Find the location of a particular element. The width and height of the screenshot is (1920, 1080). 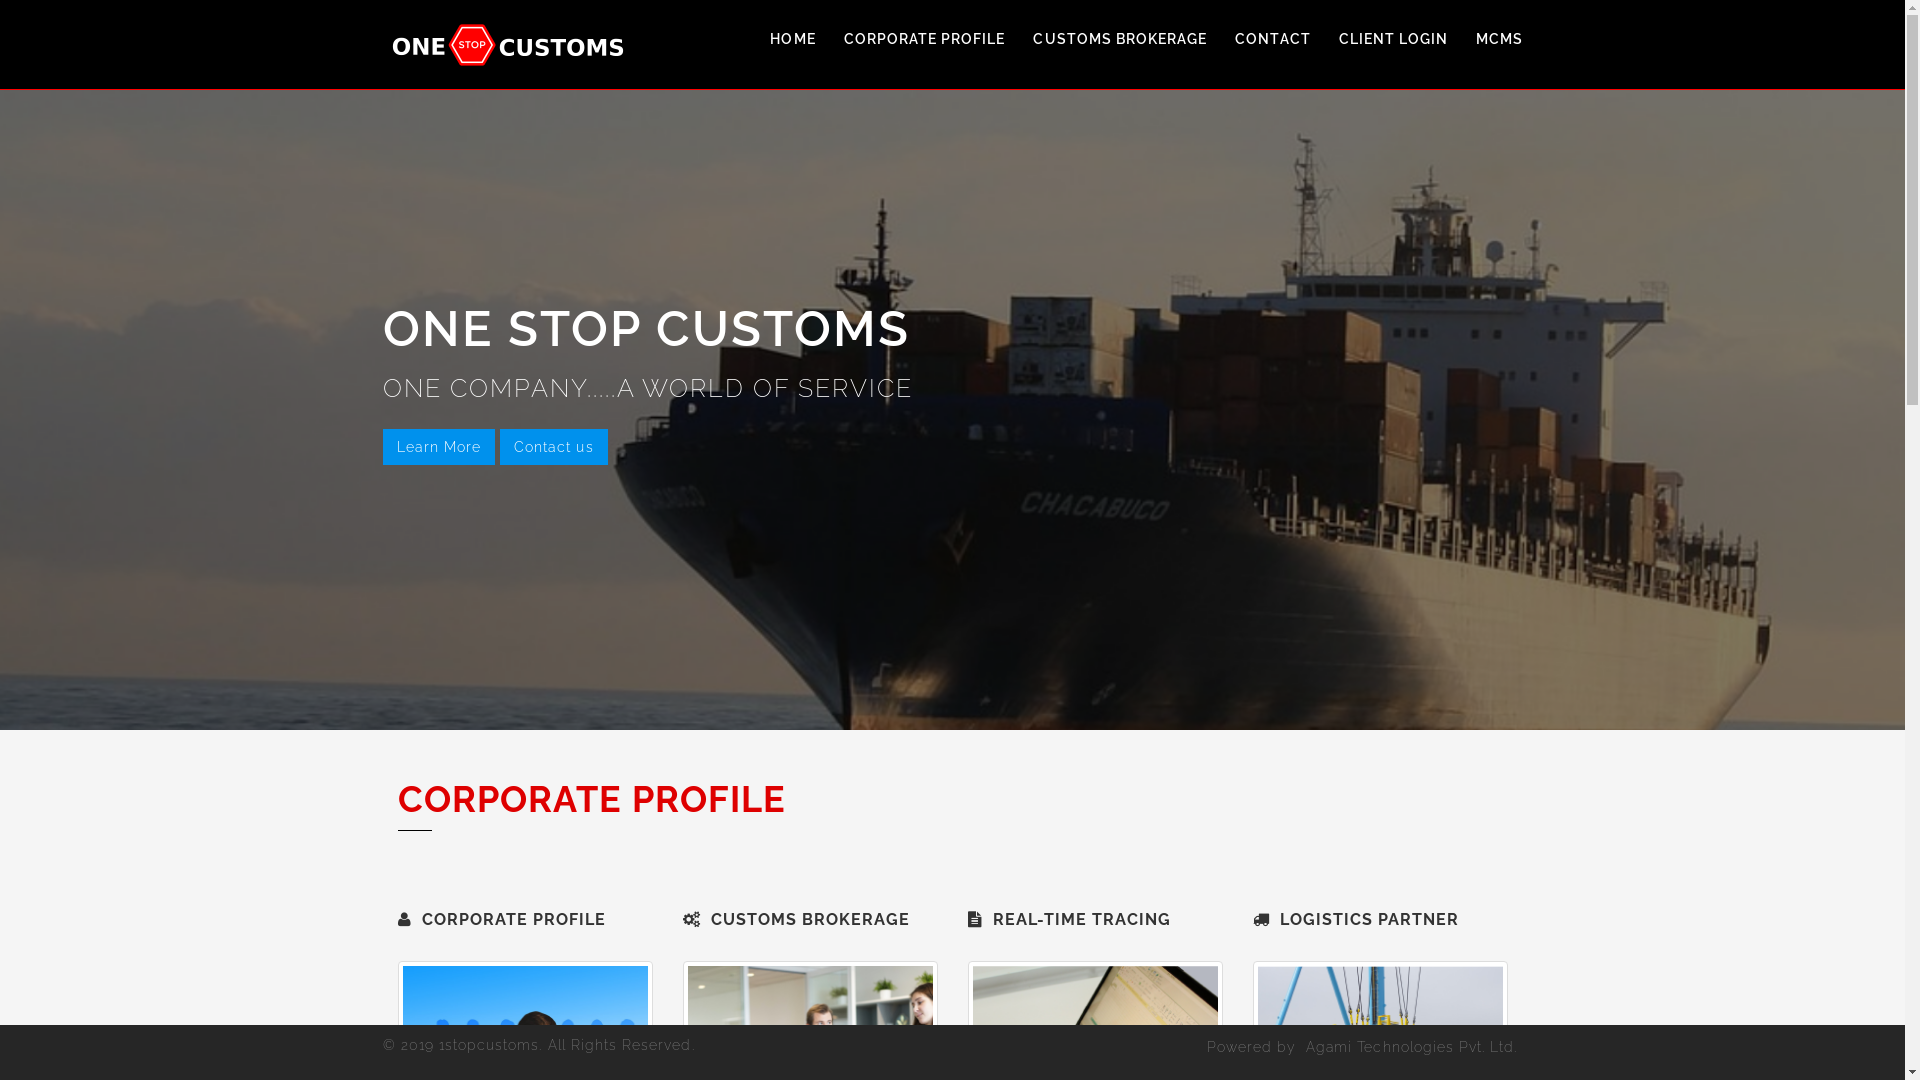

MCMS is located at coordinates (1500, 39).